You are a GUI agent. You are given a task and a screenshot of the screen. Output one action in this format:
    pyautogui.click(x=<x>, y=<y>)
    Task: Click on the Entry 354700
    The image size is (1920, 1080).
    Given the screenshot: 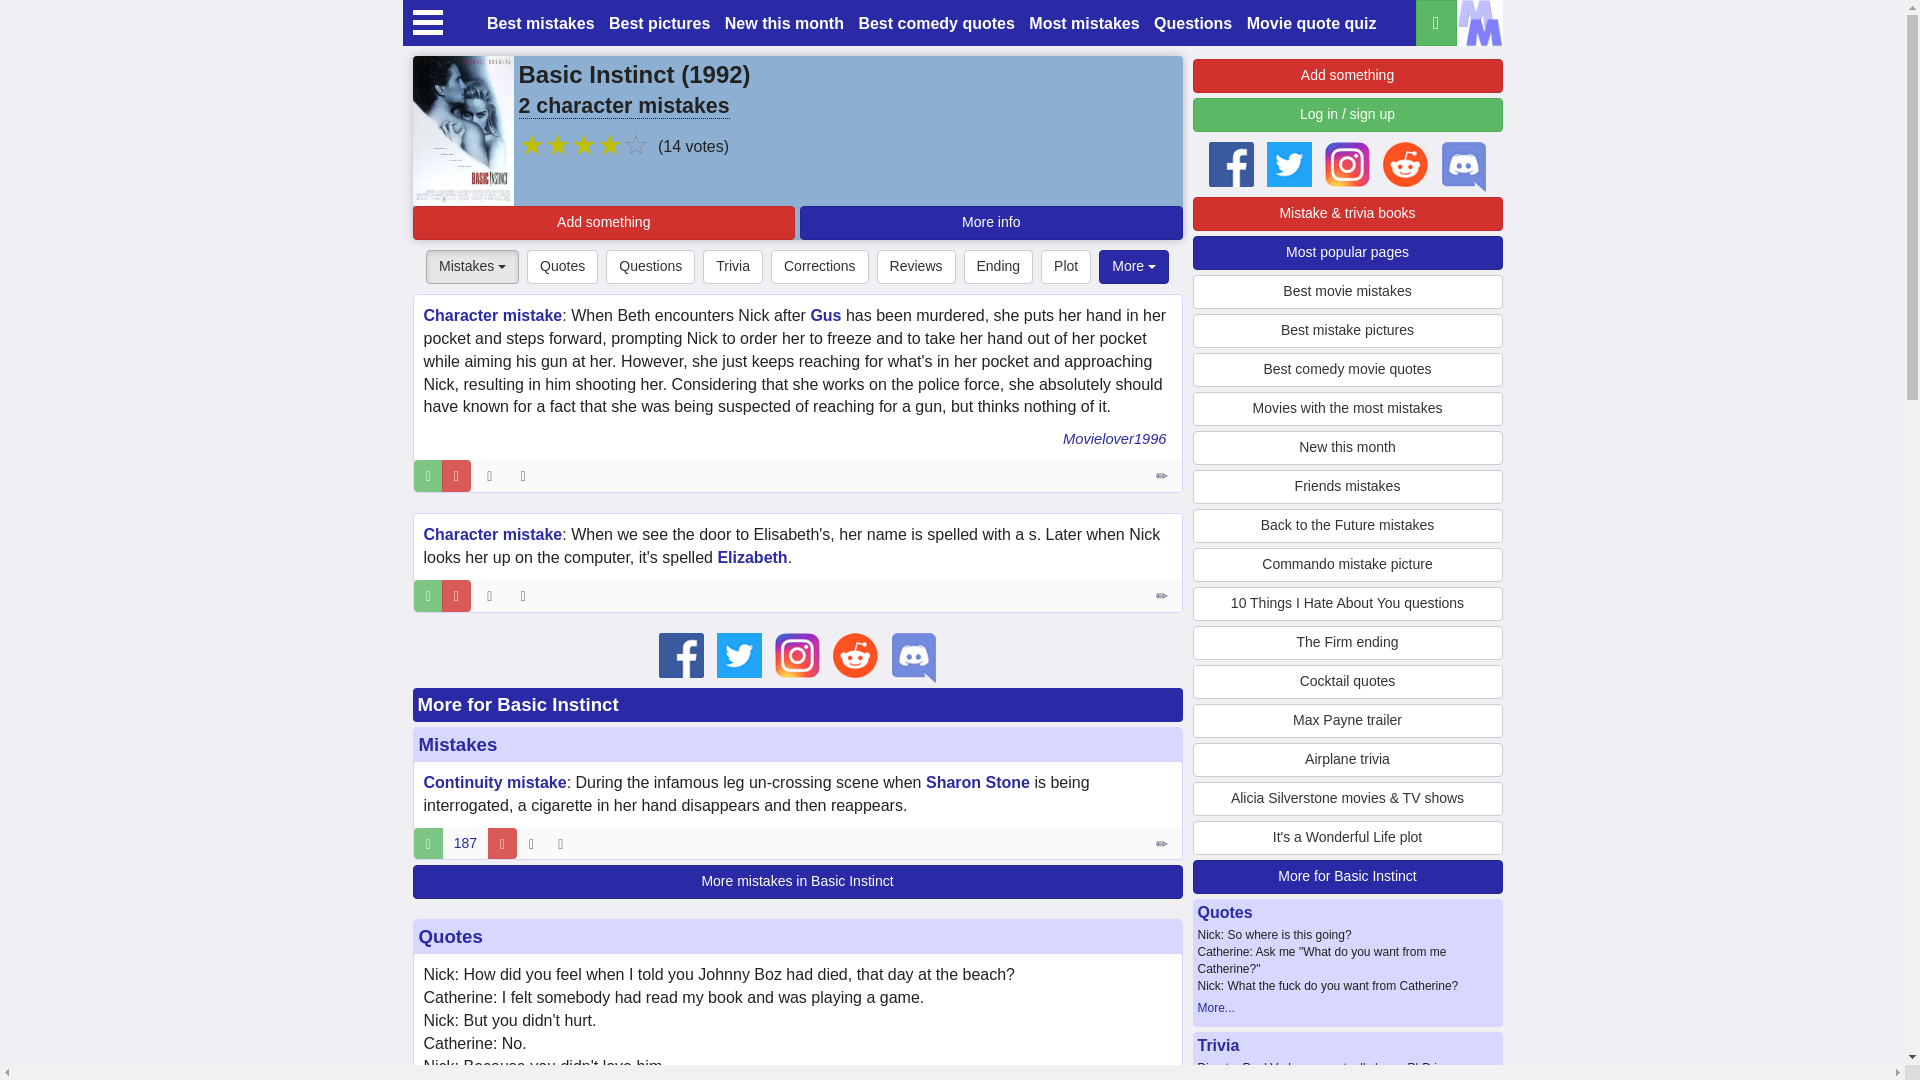 What is the action you would take?
    pyautogui.click(x=1163, y=476)
    